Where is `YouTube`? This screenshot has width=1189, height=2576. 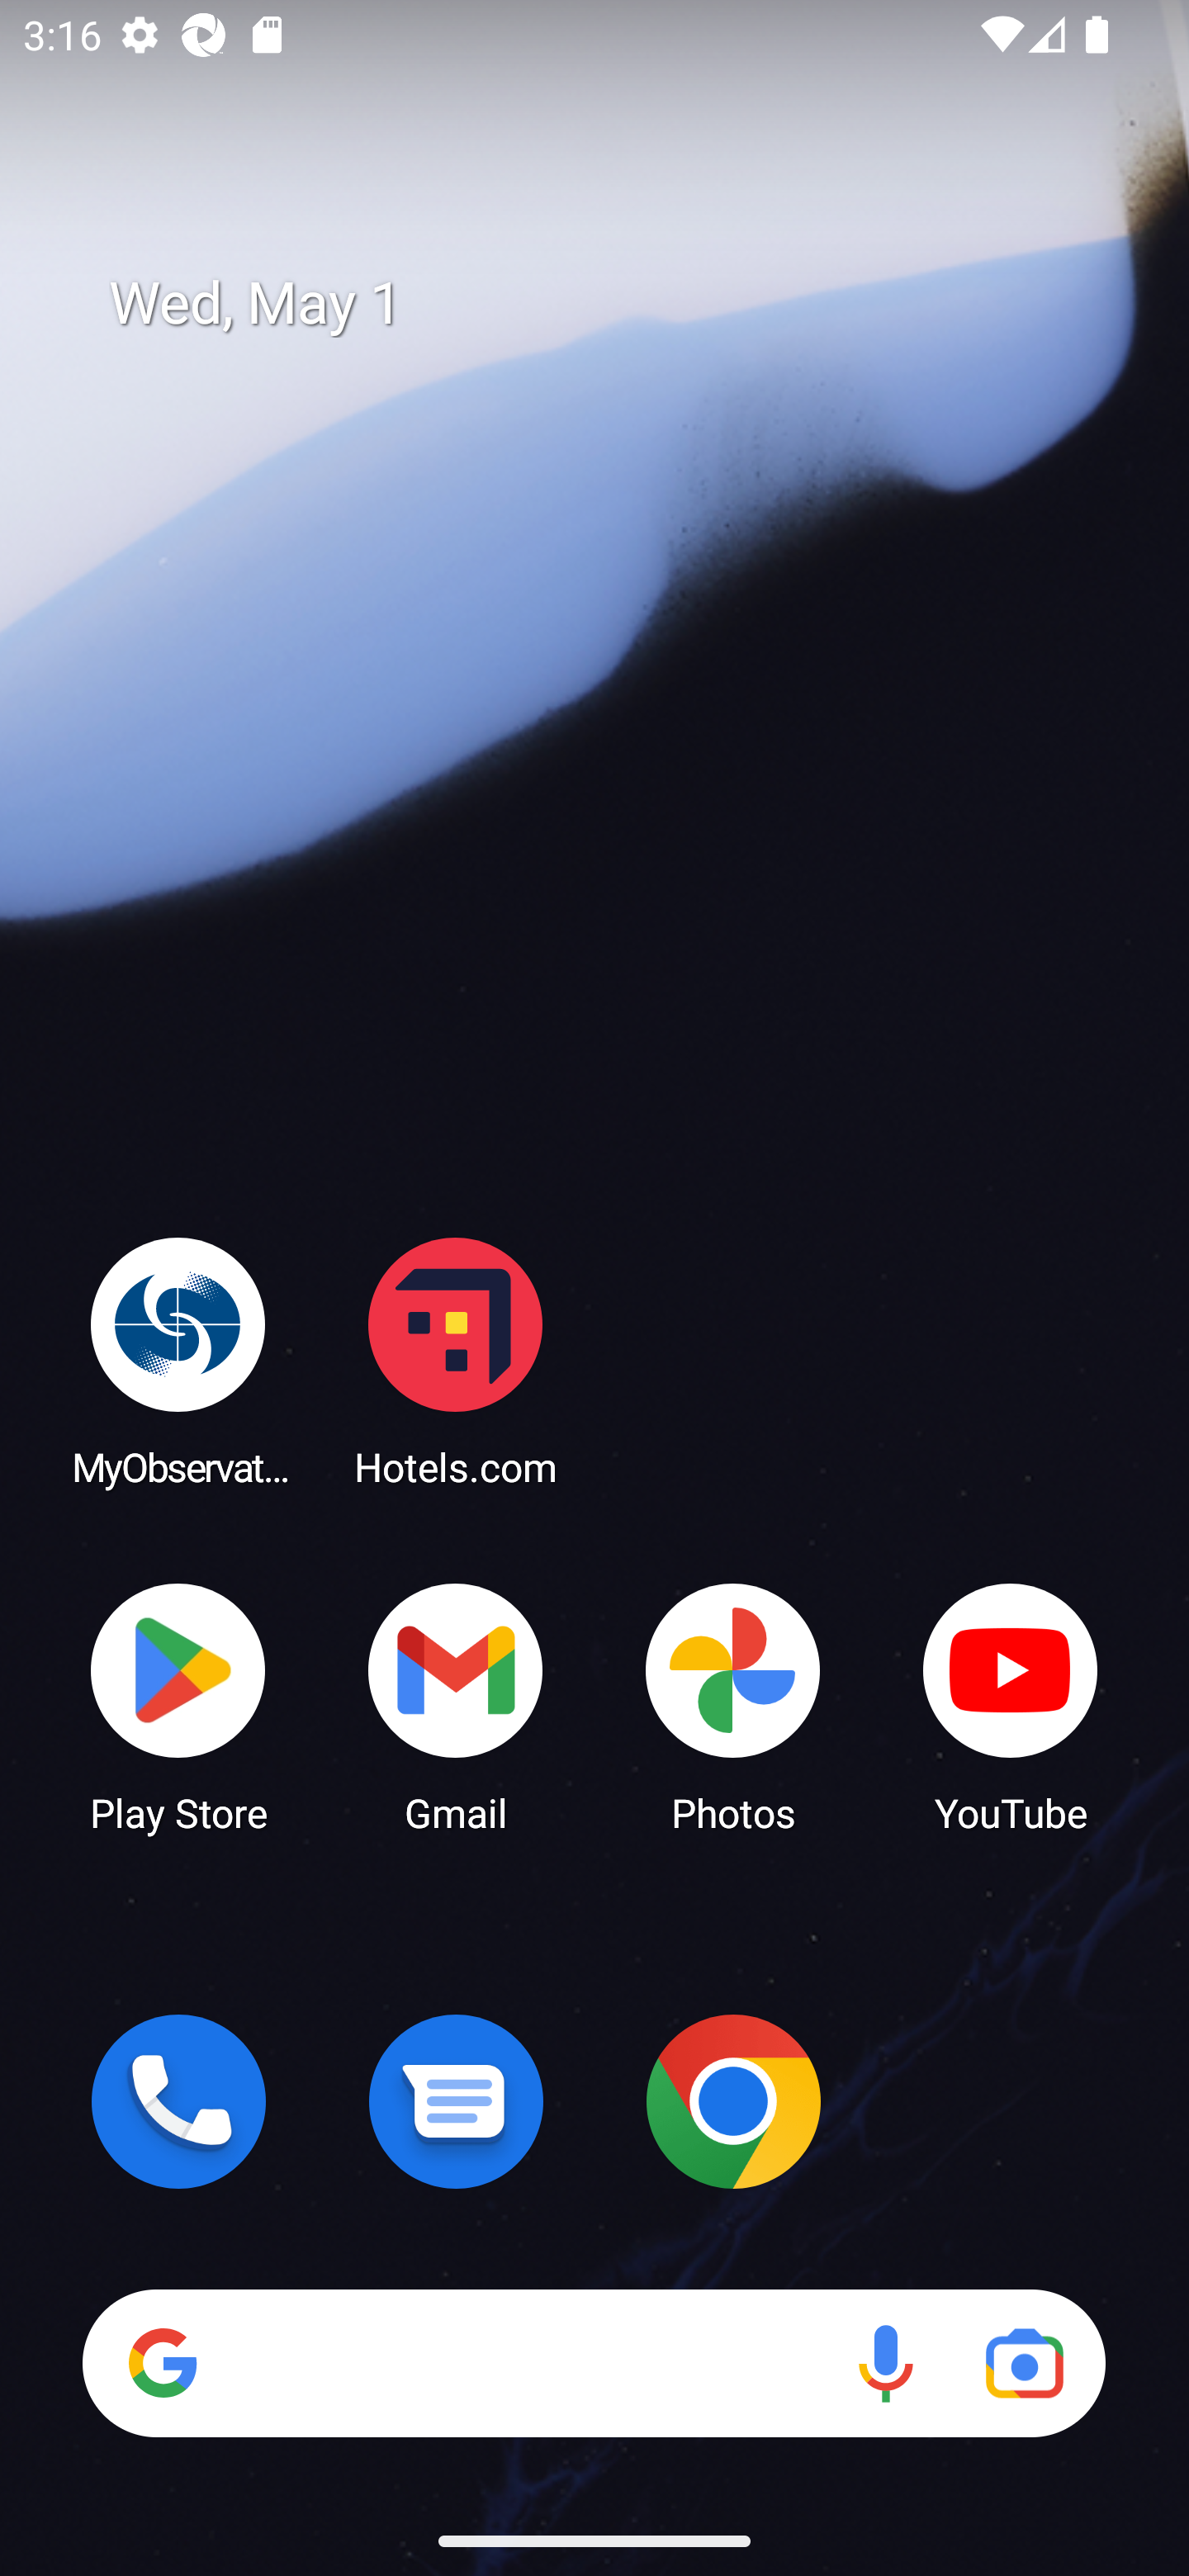
YouTube is located at coordinates (1011, 1706).